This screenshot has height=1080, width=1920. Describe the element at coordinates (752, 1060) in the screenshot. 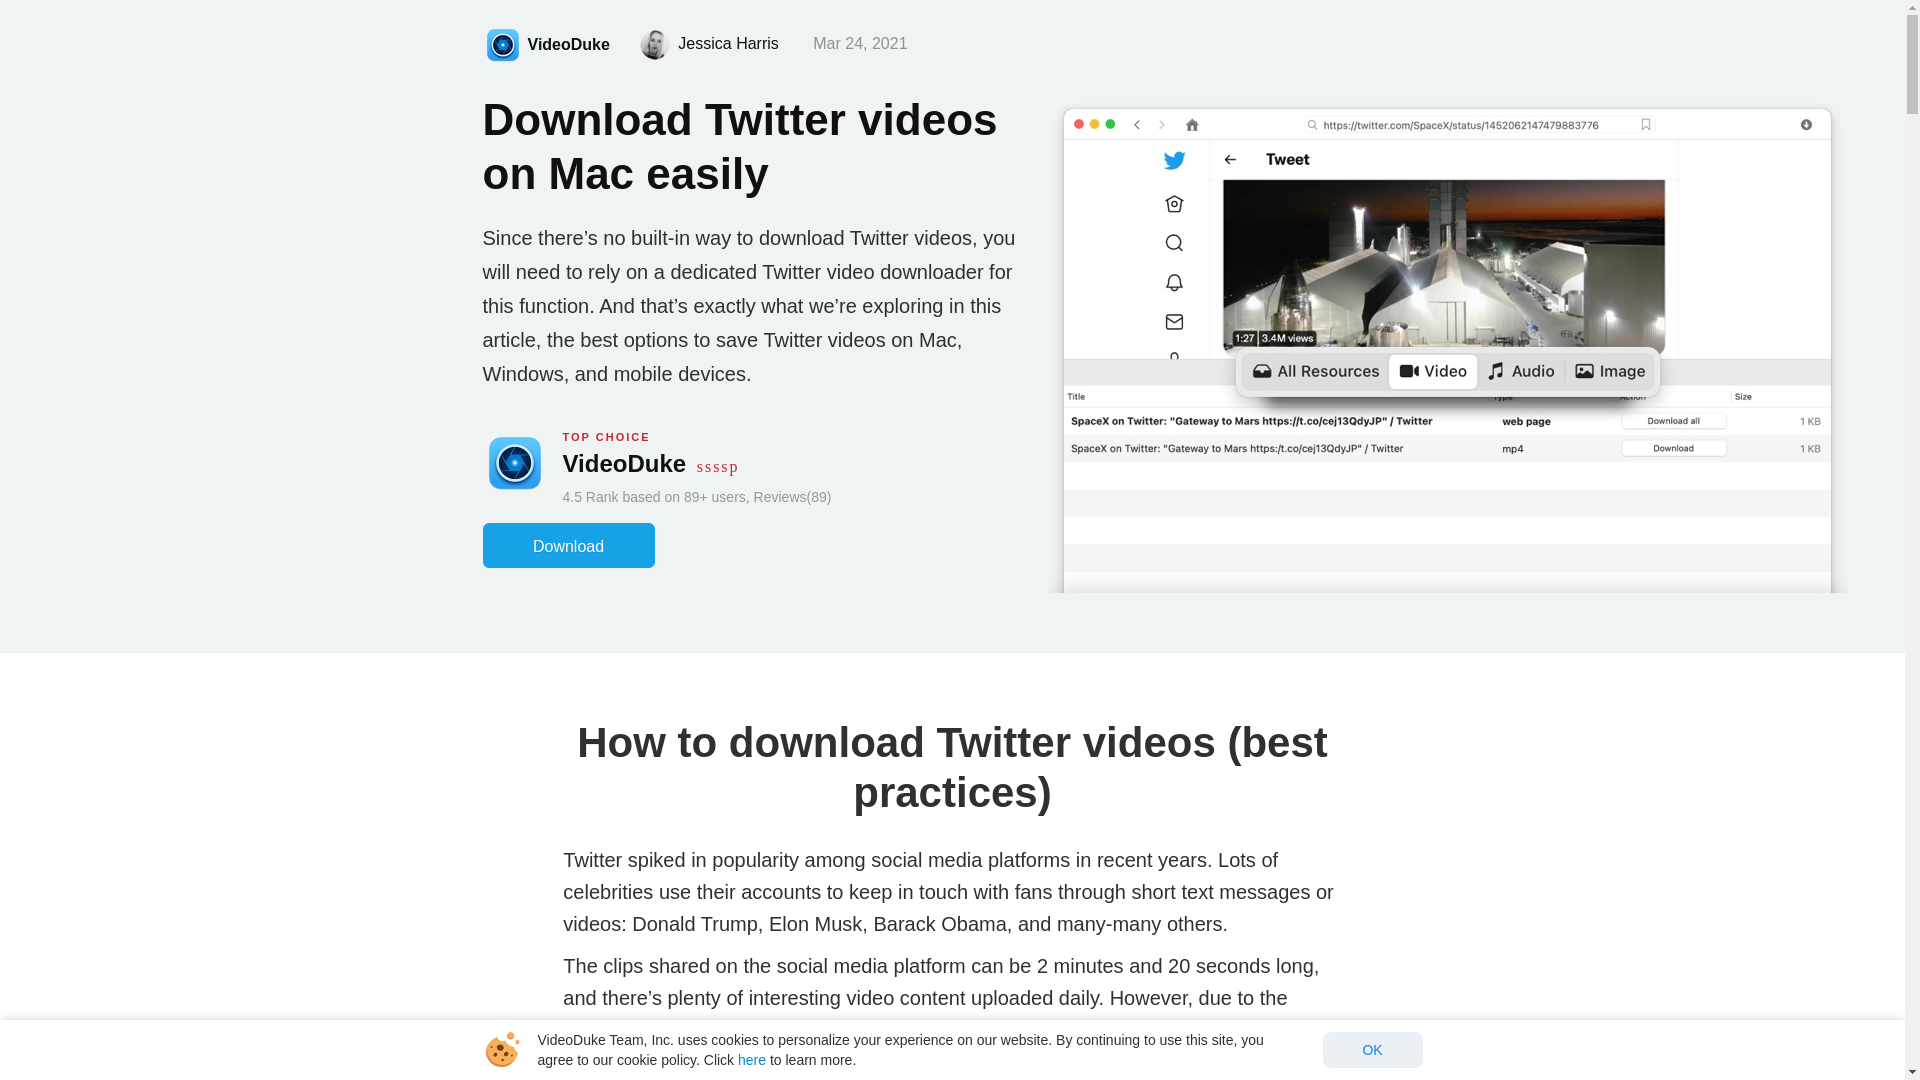

I see `Policy` at that location.